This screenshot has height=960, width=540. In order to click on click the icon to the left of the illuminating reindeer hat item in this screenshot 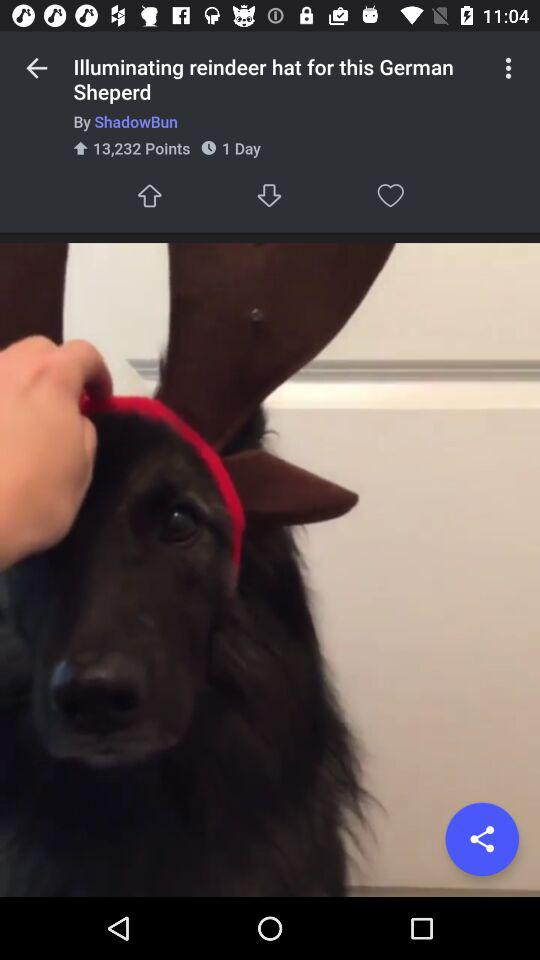, I will do `click(36, 68)`.